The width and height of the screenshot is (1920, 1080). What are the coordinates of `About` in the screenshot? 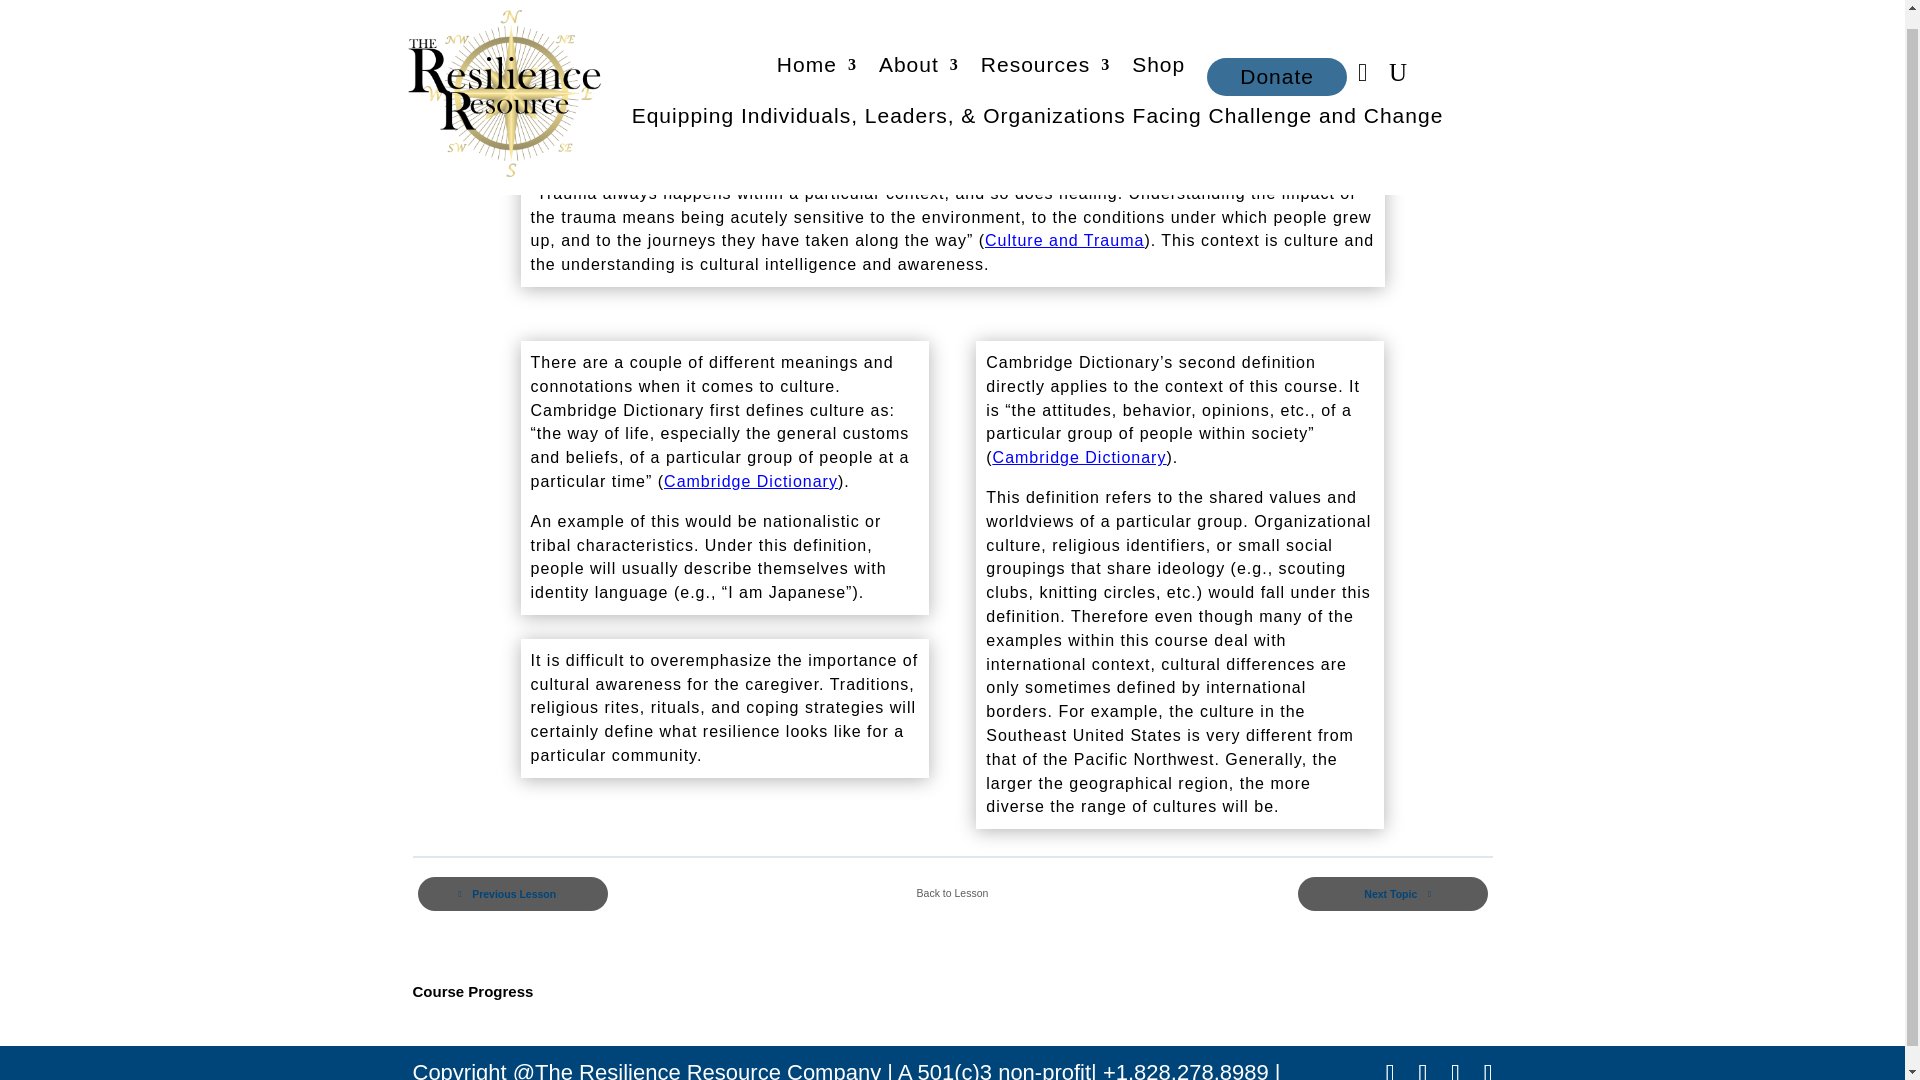 It's located at (918, 54).